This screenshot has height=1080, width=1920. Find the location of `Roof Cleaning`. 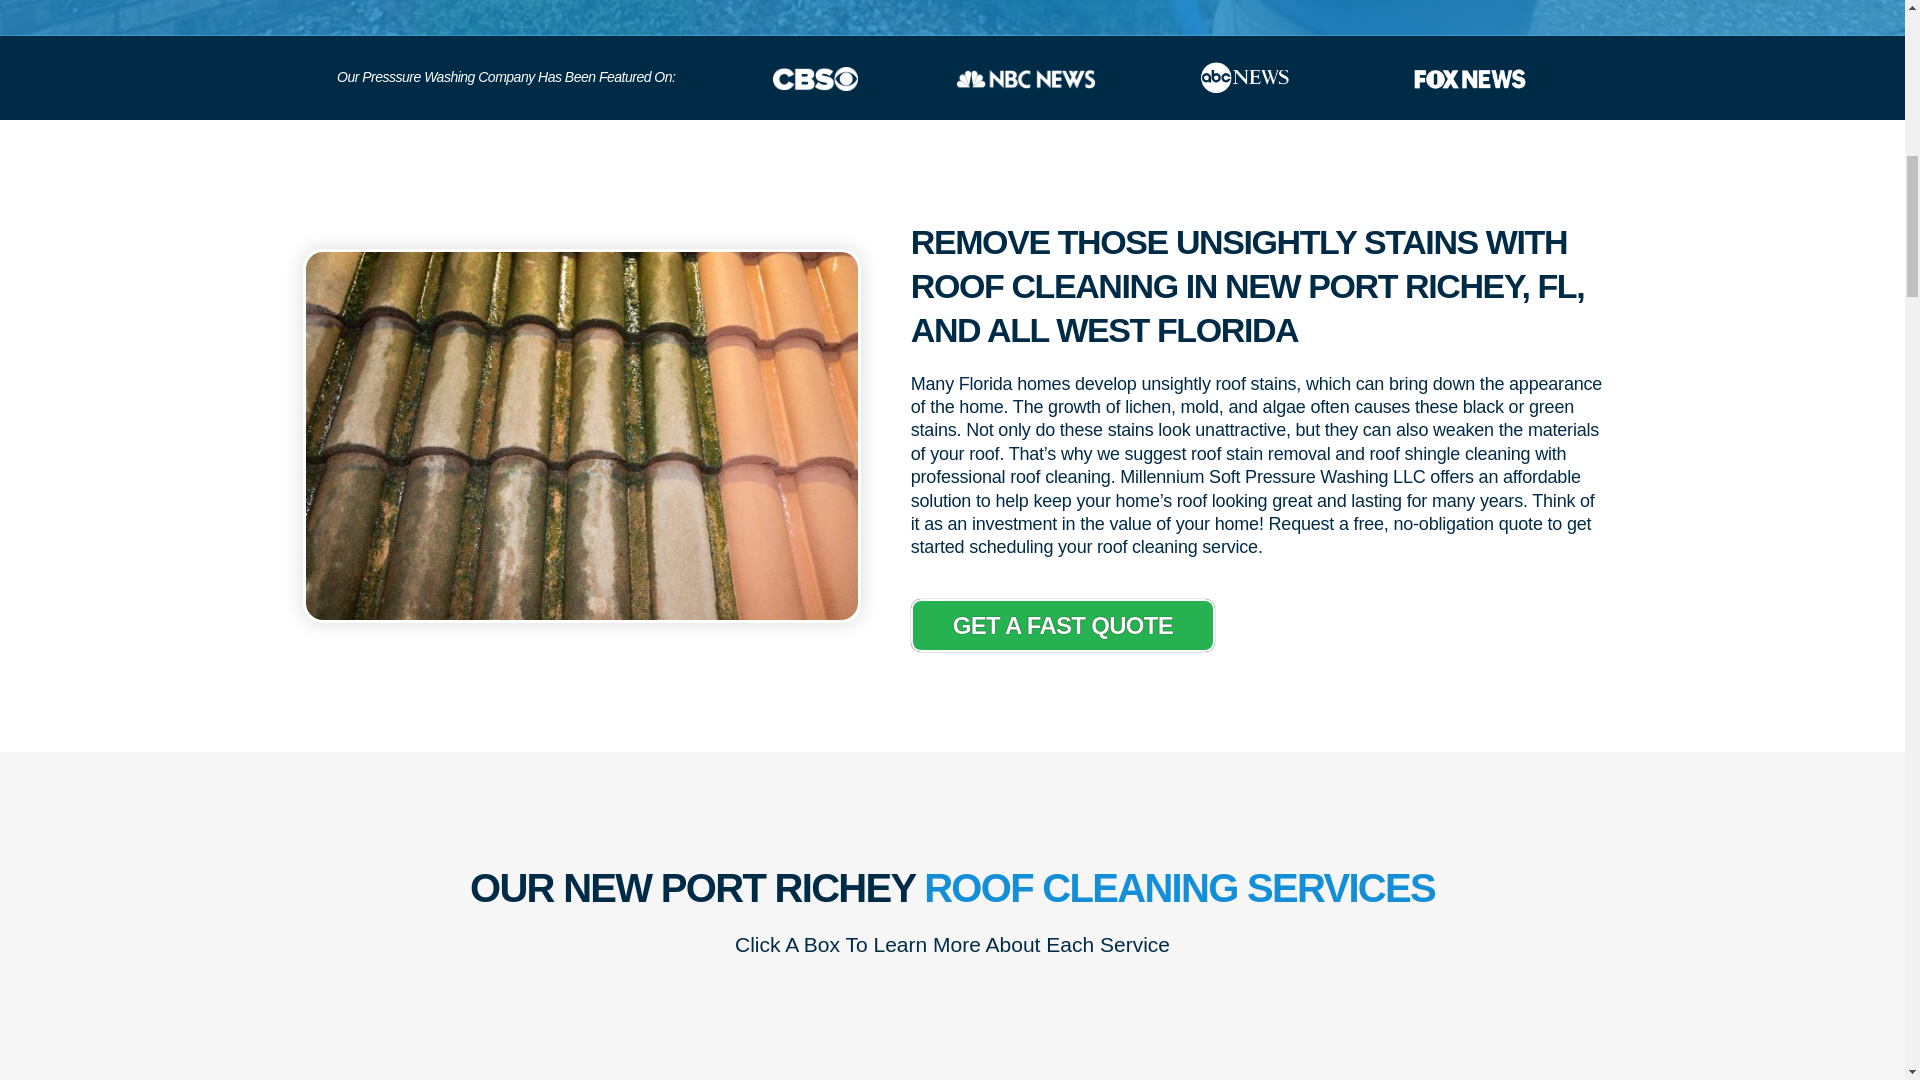

Roof Cleaning is located at coordinates (580, 436).